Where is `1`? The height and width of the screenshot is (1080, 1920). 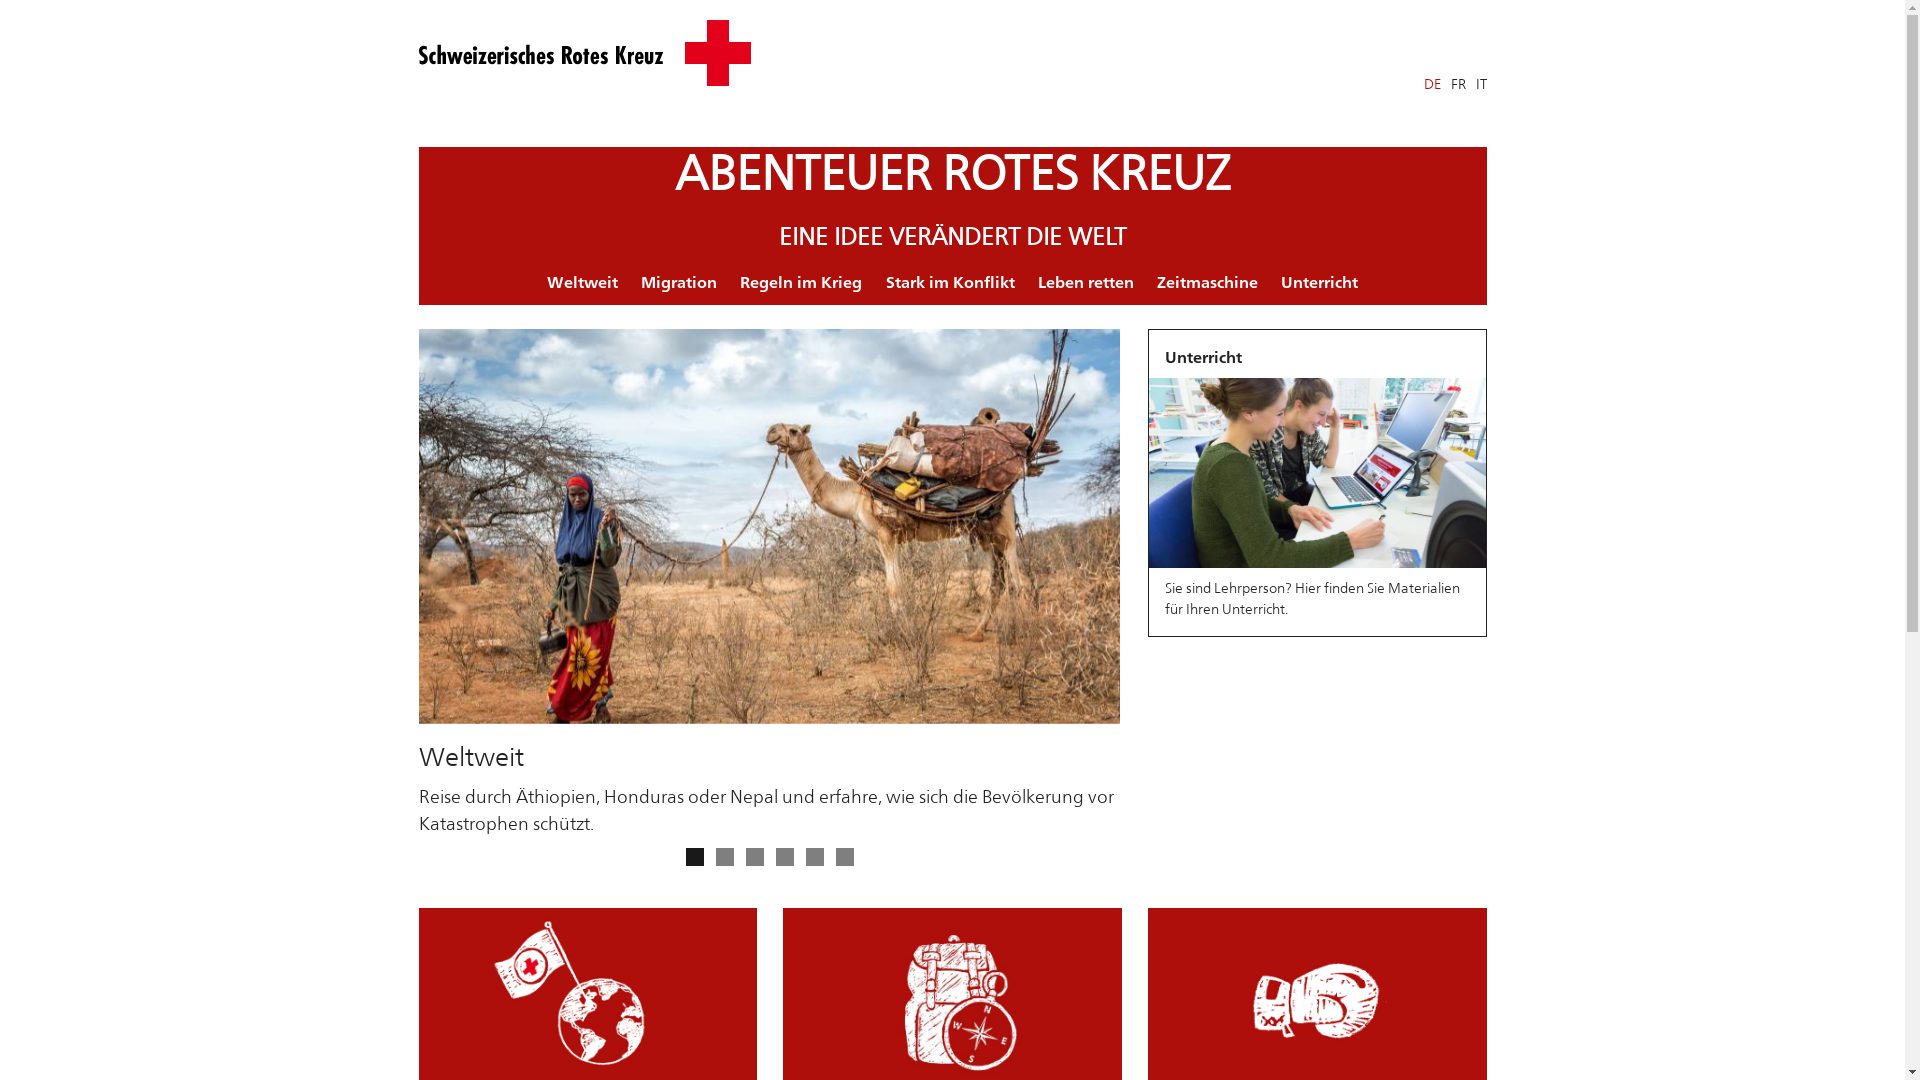
1 is located at coordinates (695, 857).